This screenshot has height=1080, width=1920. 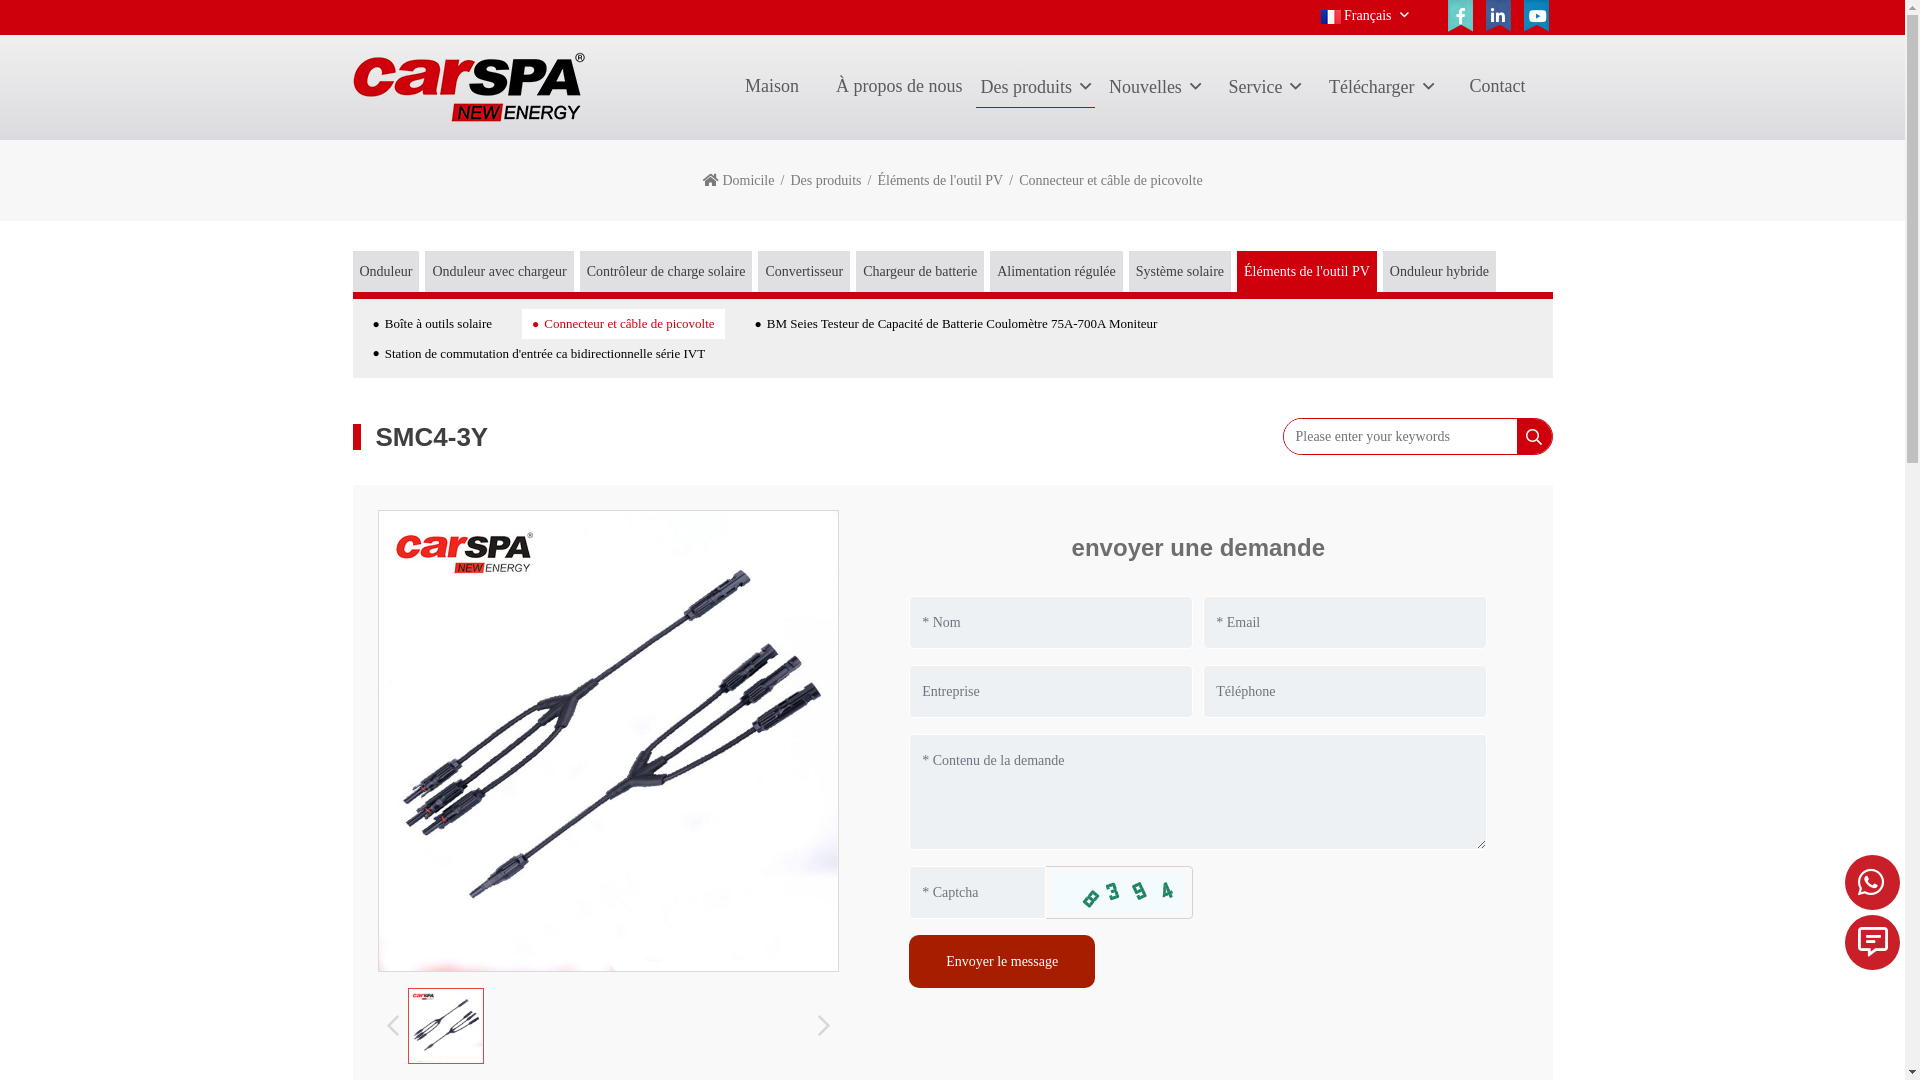 What do you see at coordinates (1440, 272) in the screenshot?
I see `Onduleur hybride` at bounding box center [1440, 272].